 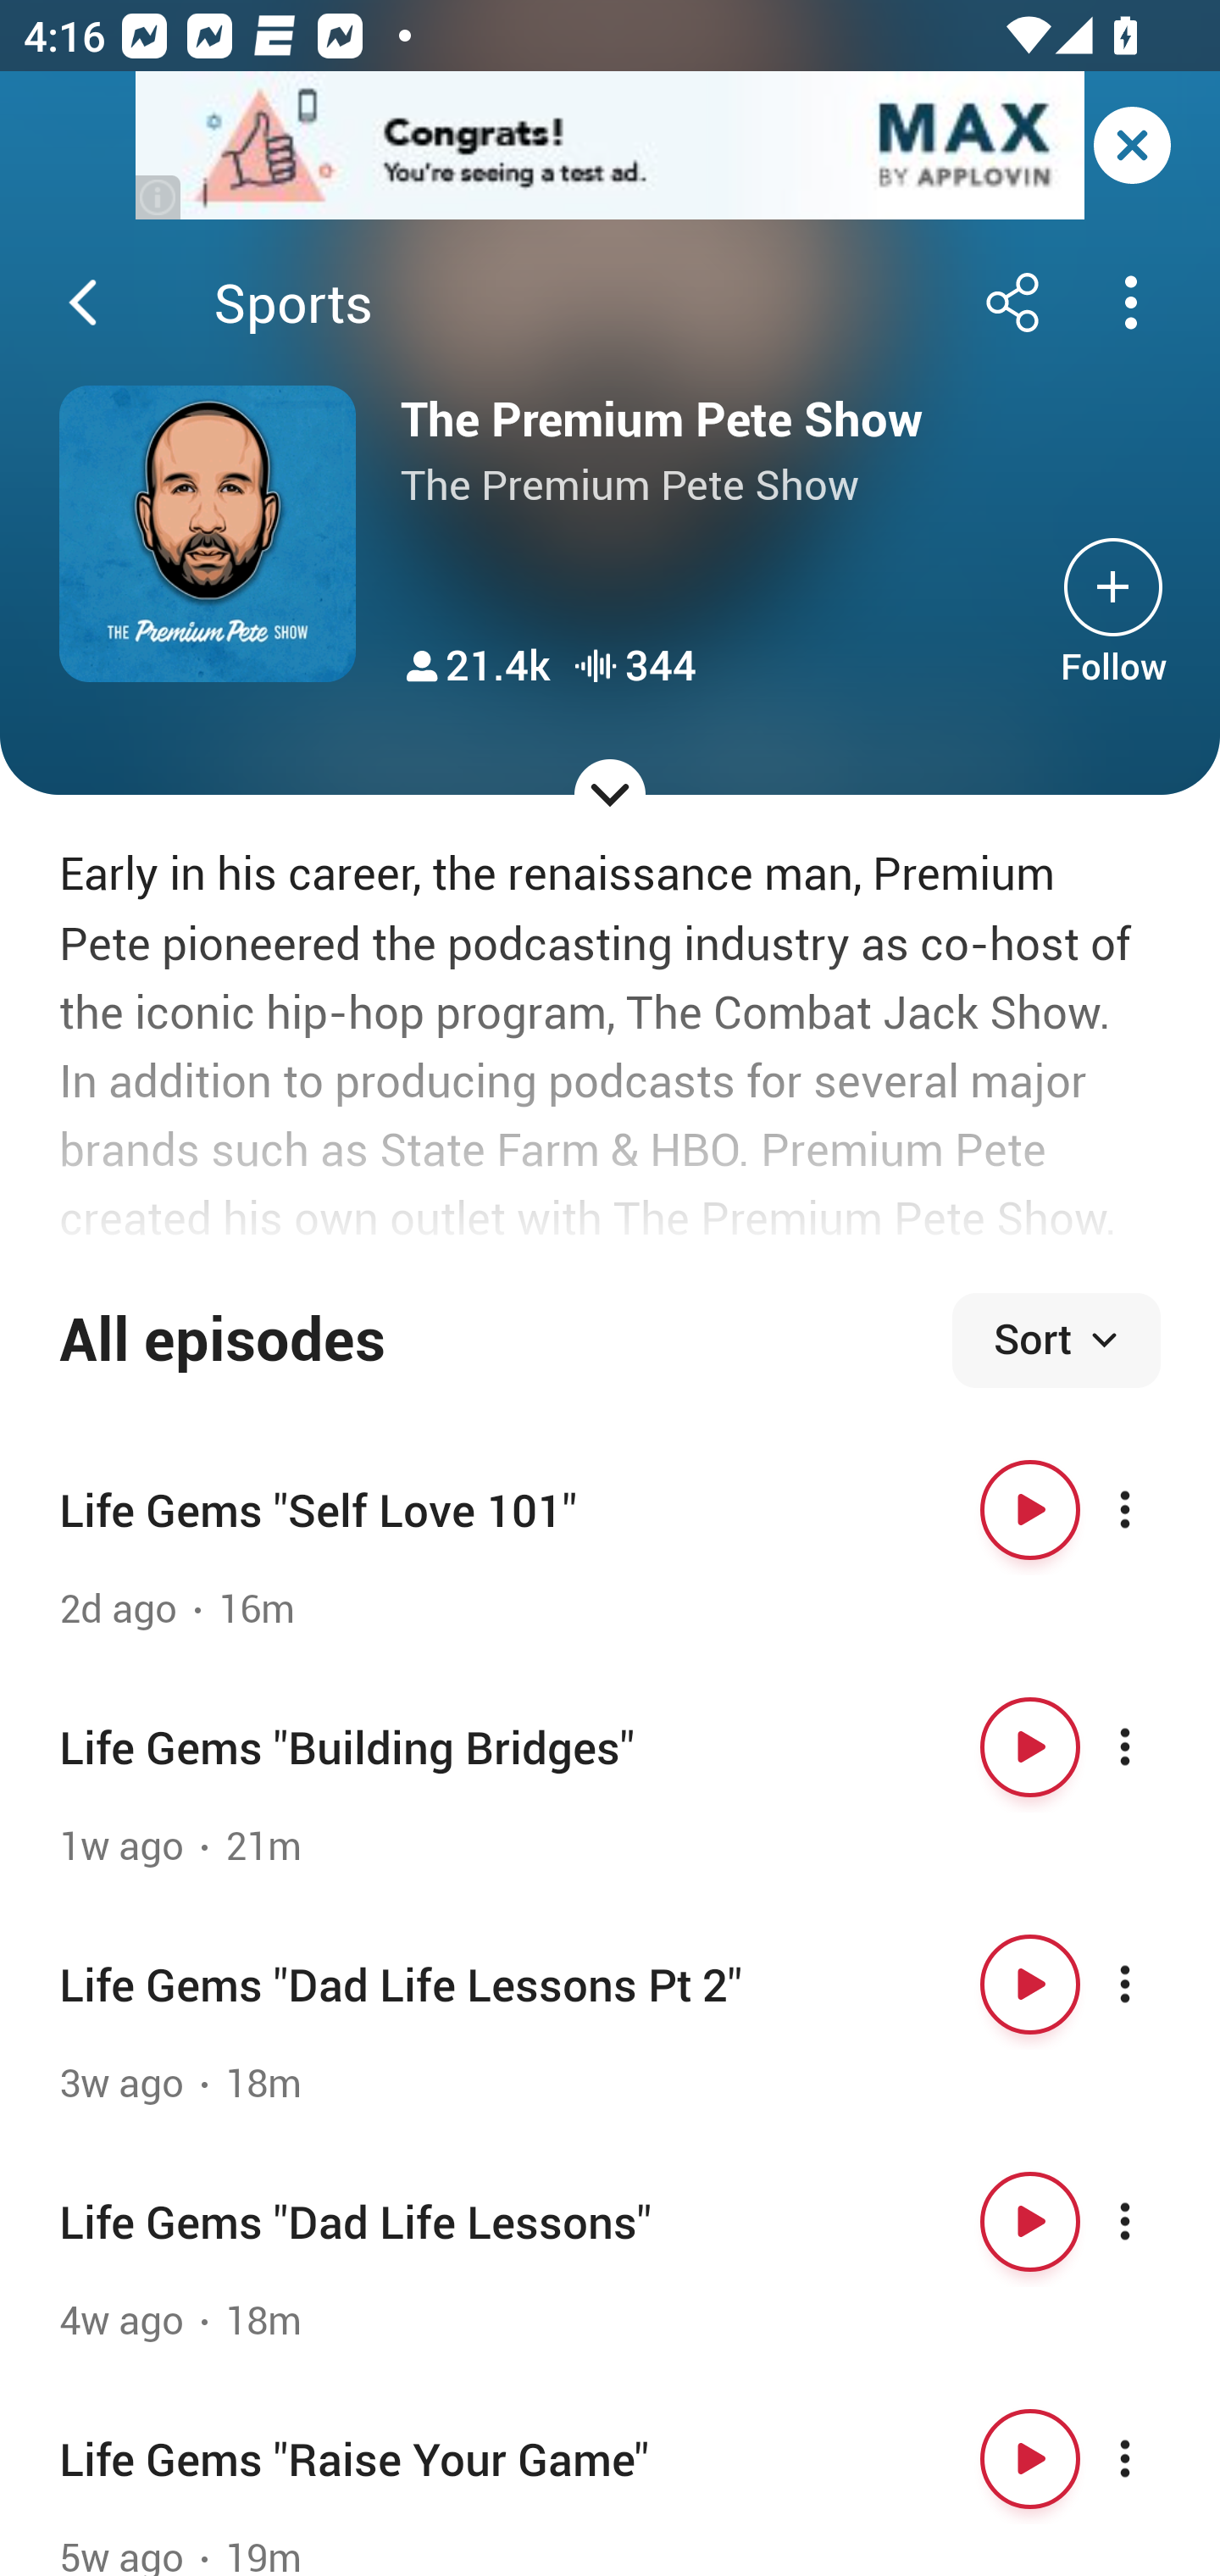 What do you see at coordinates (1154, 2459) in the screenshot?
I see `More options` at bounding box center [1154, 2459].